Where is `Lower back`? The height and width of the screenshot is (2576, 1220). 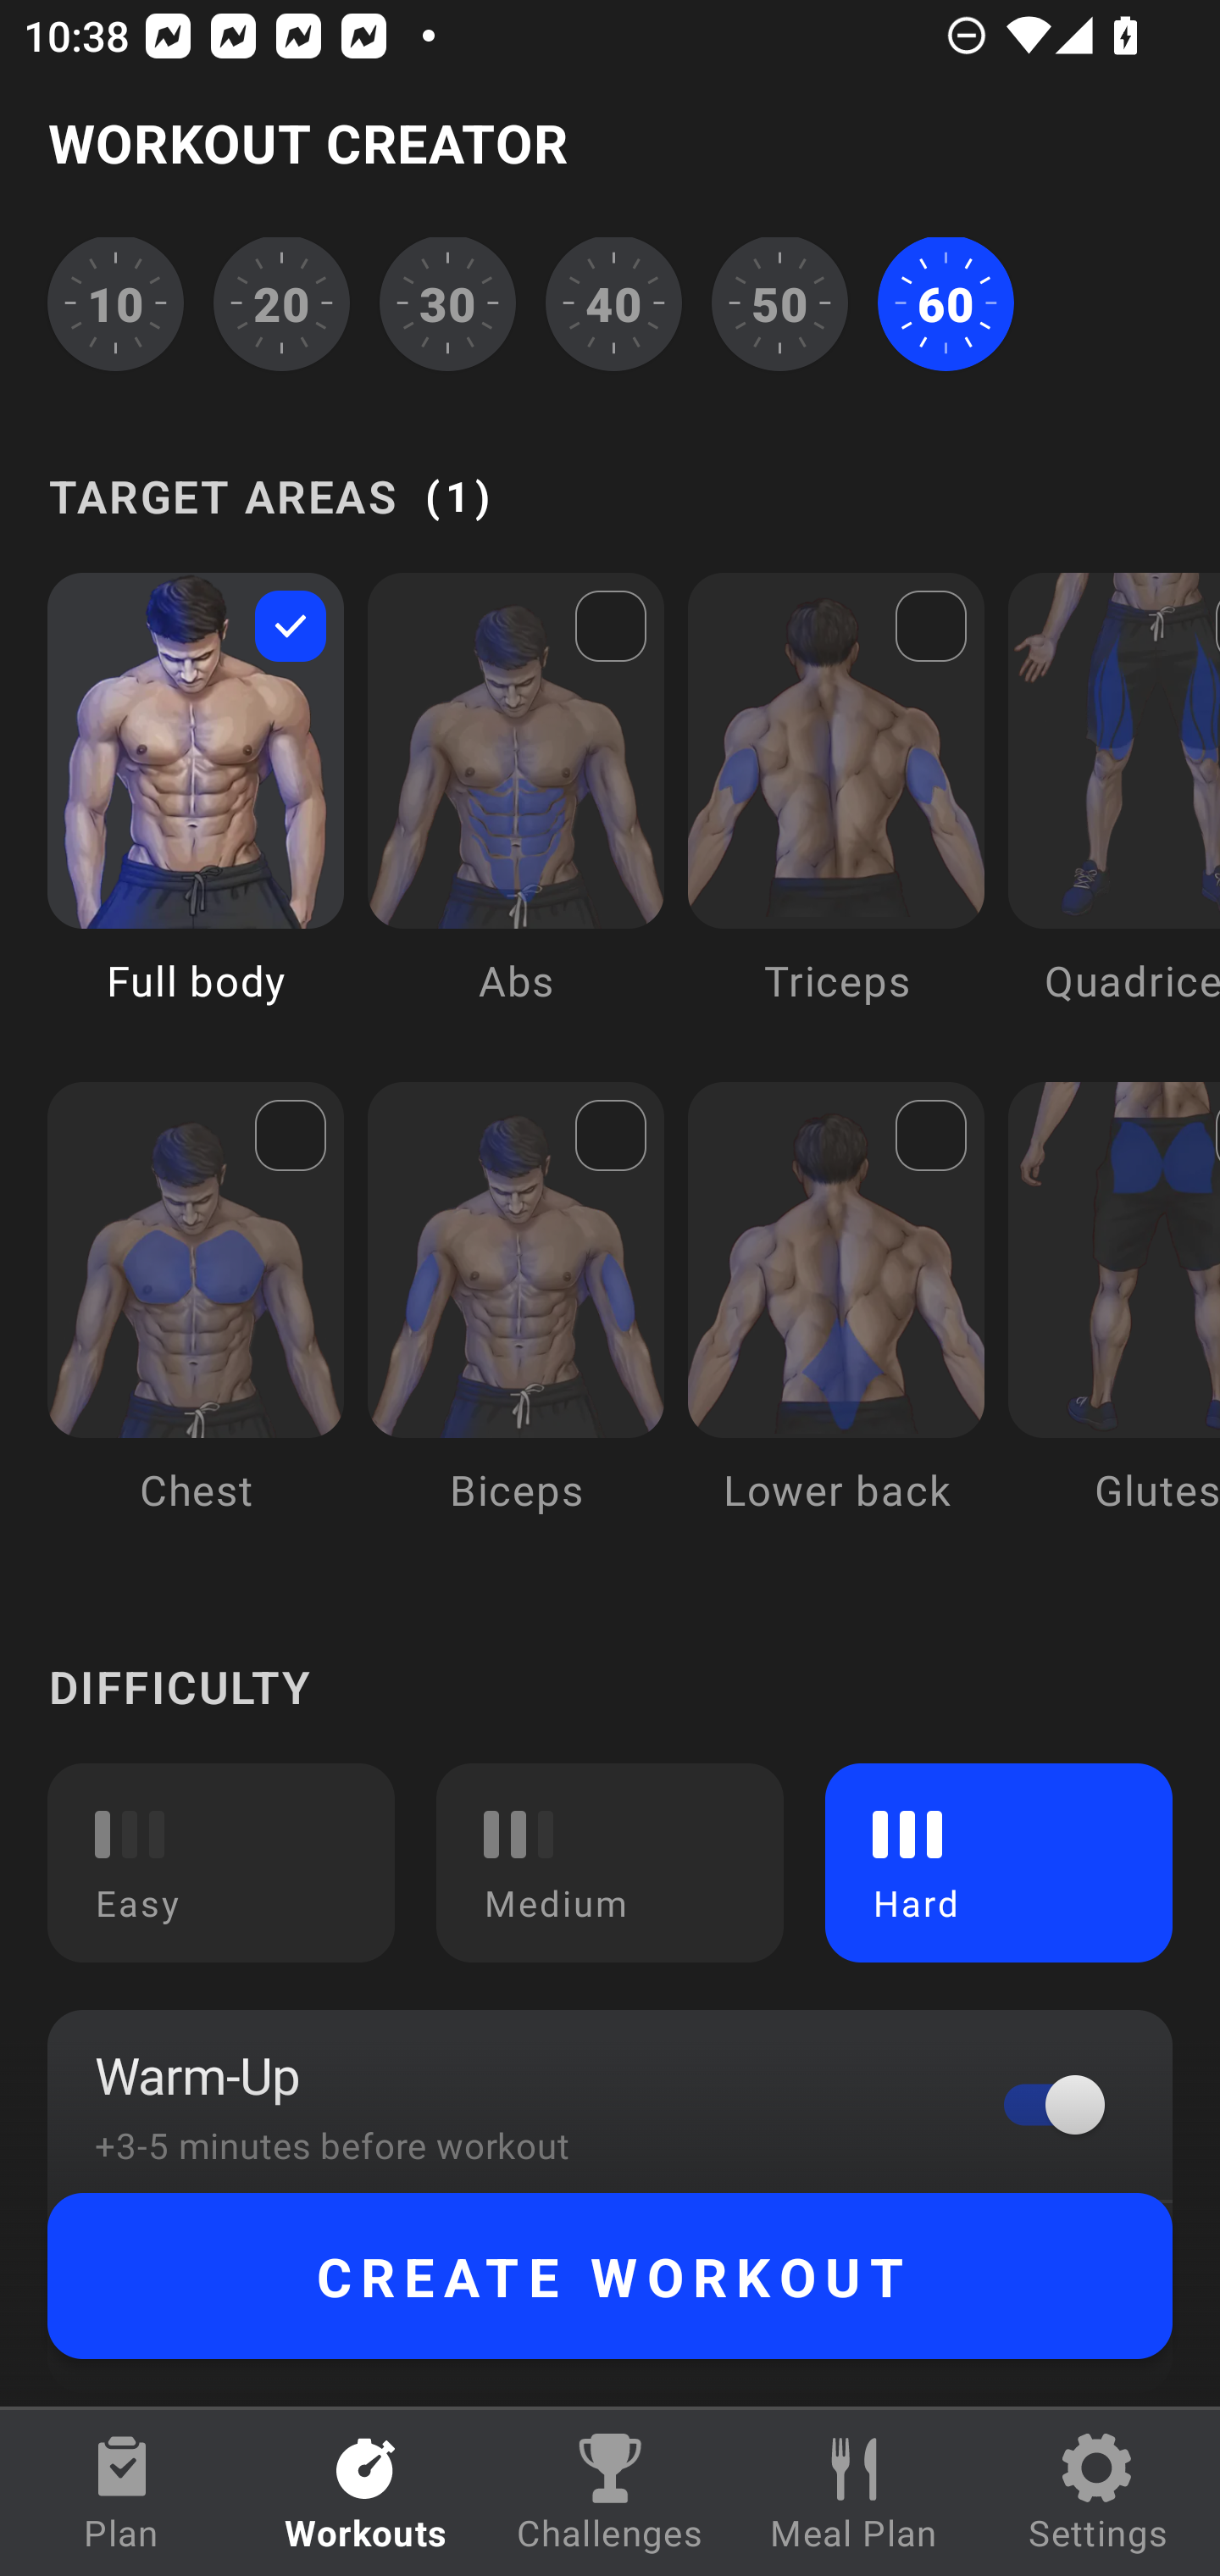
Lower back is located at coordinates (836, 1321).